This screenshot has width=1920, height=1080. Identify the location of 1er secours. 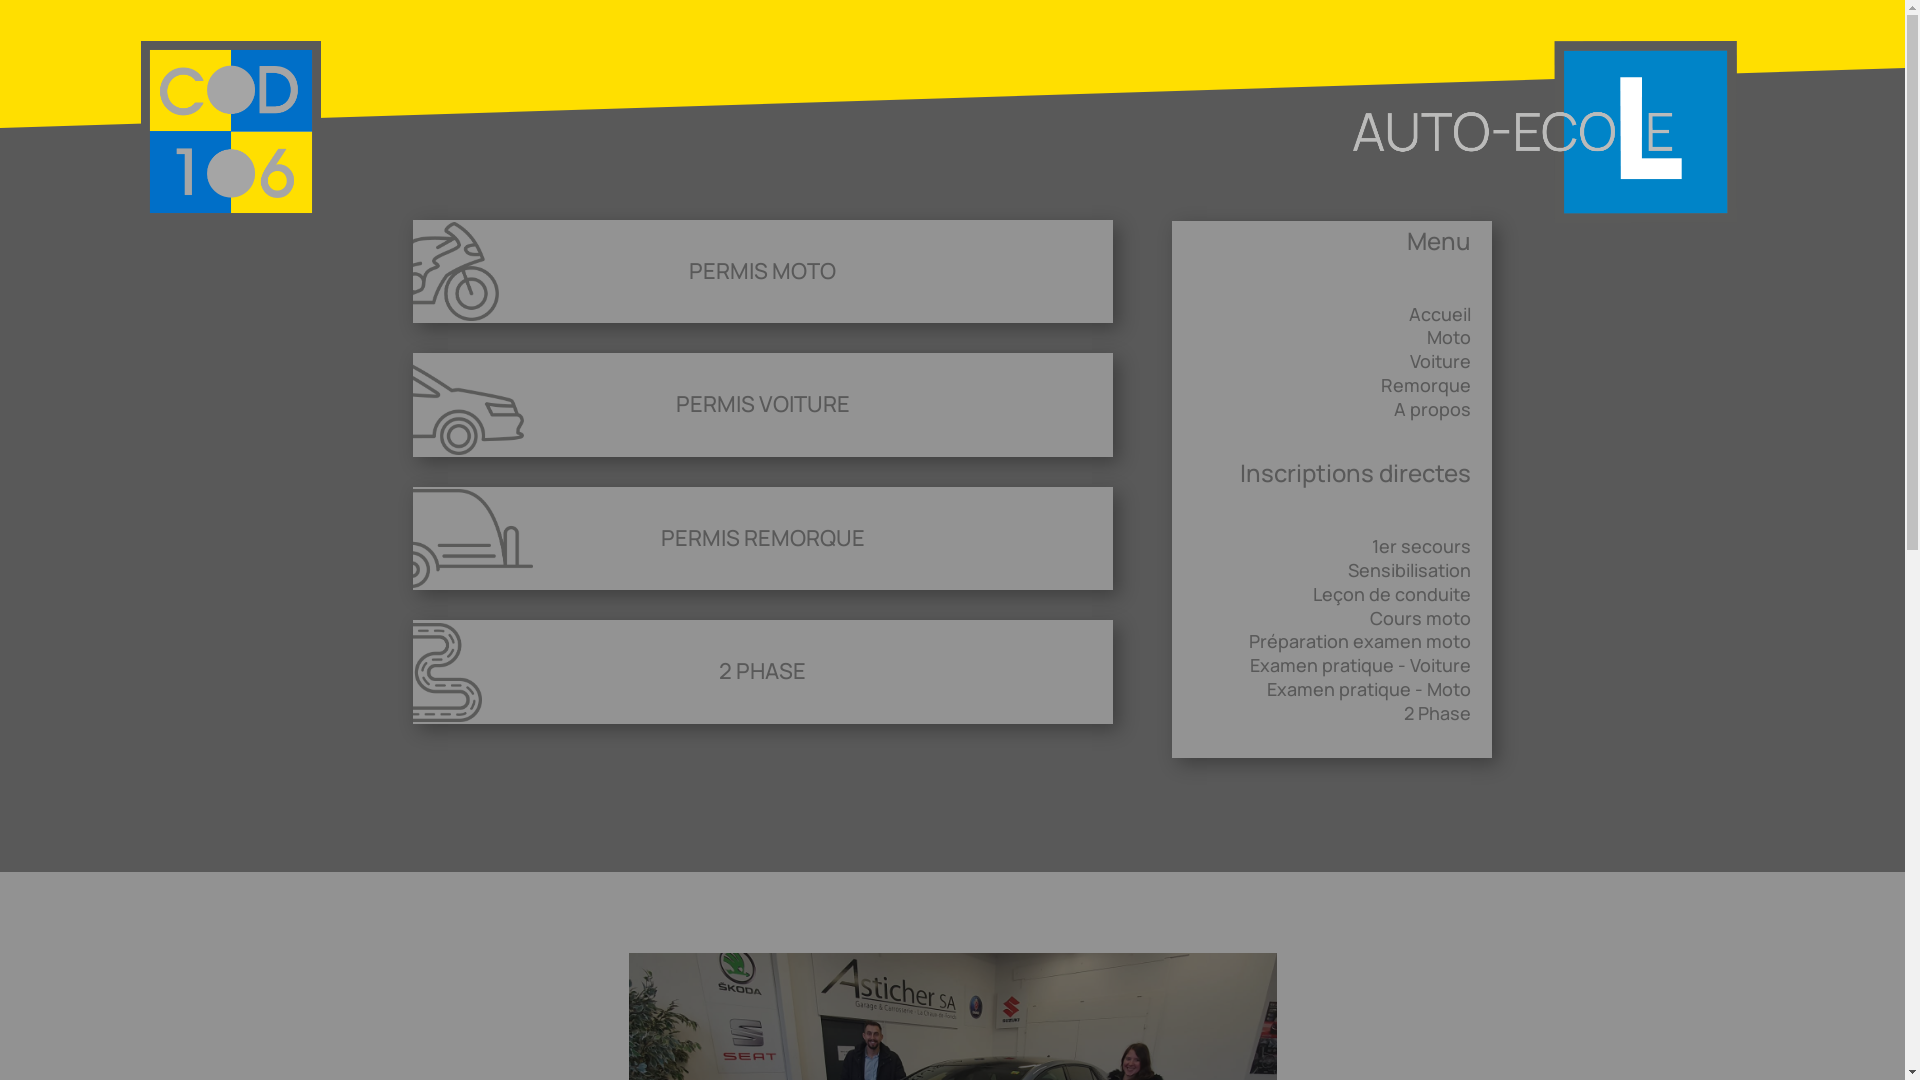
(1422, 546).